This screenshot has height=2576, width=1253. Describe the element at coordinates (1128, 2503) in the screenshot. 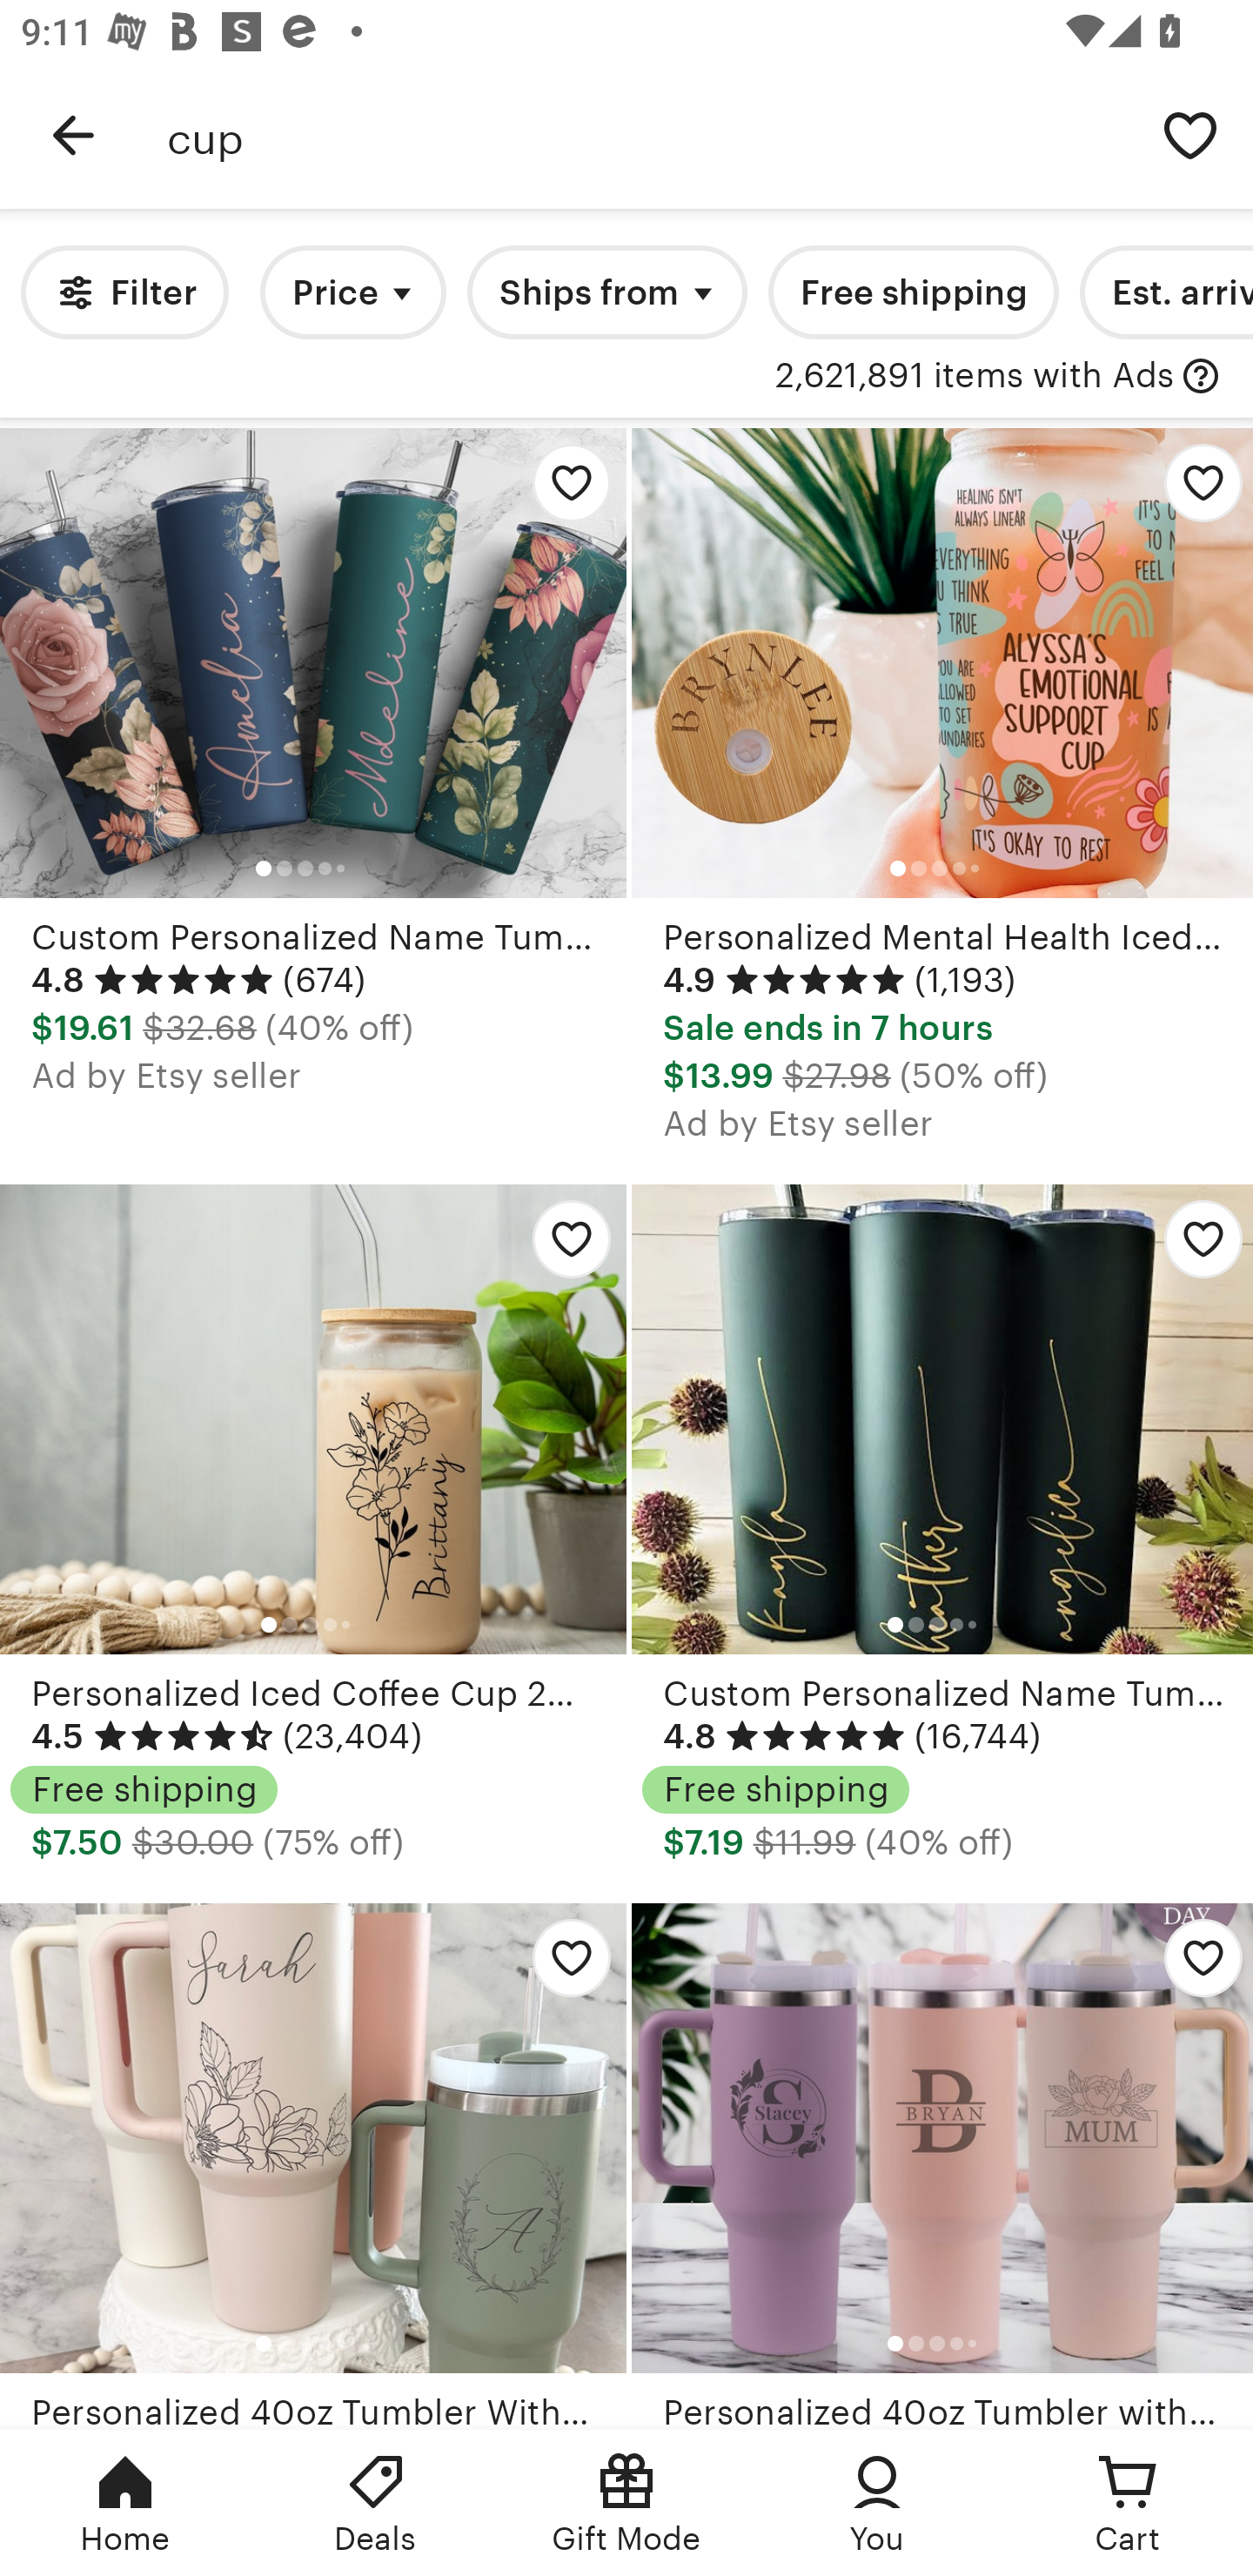

I see `Cart` at that location.